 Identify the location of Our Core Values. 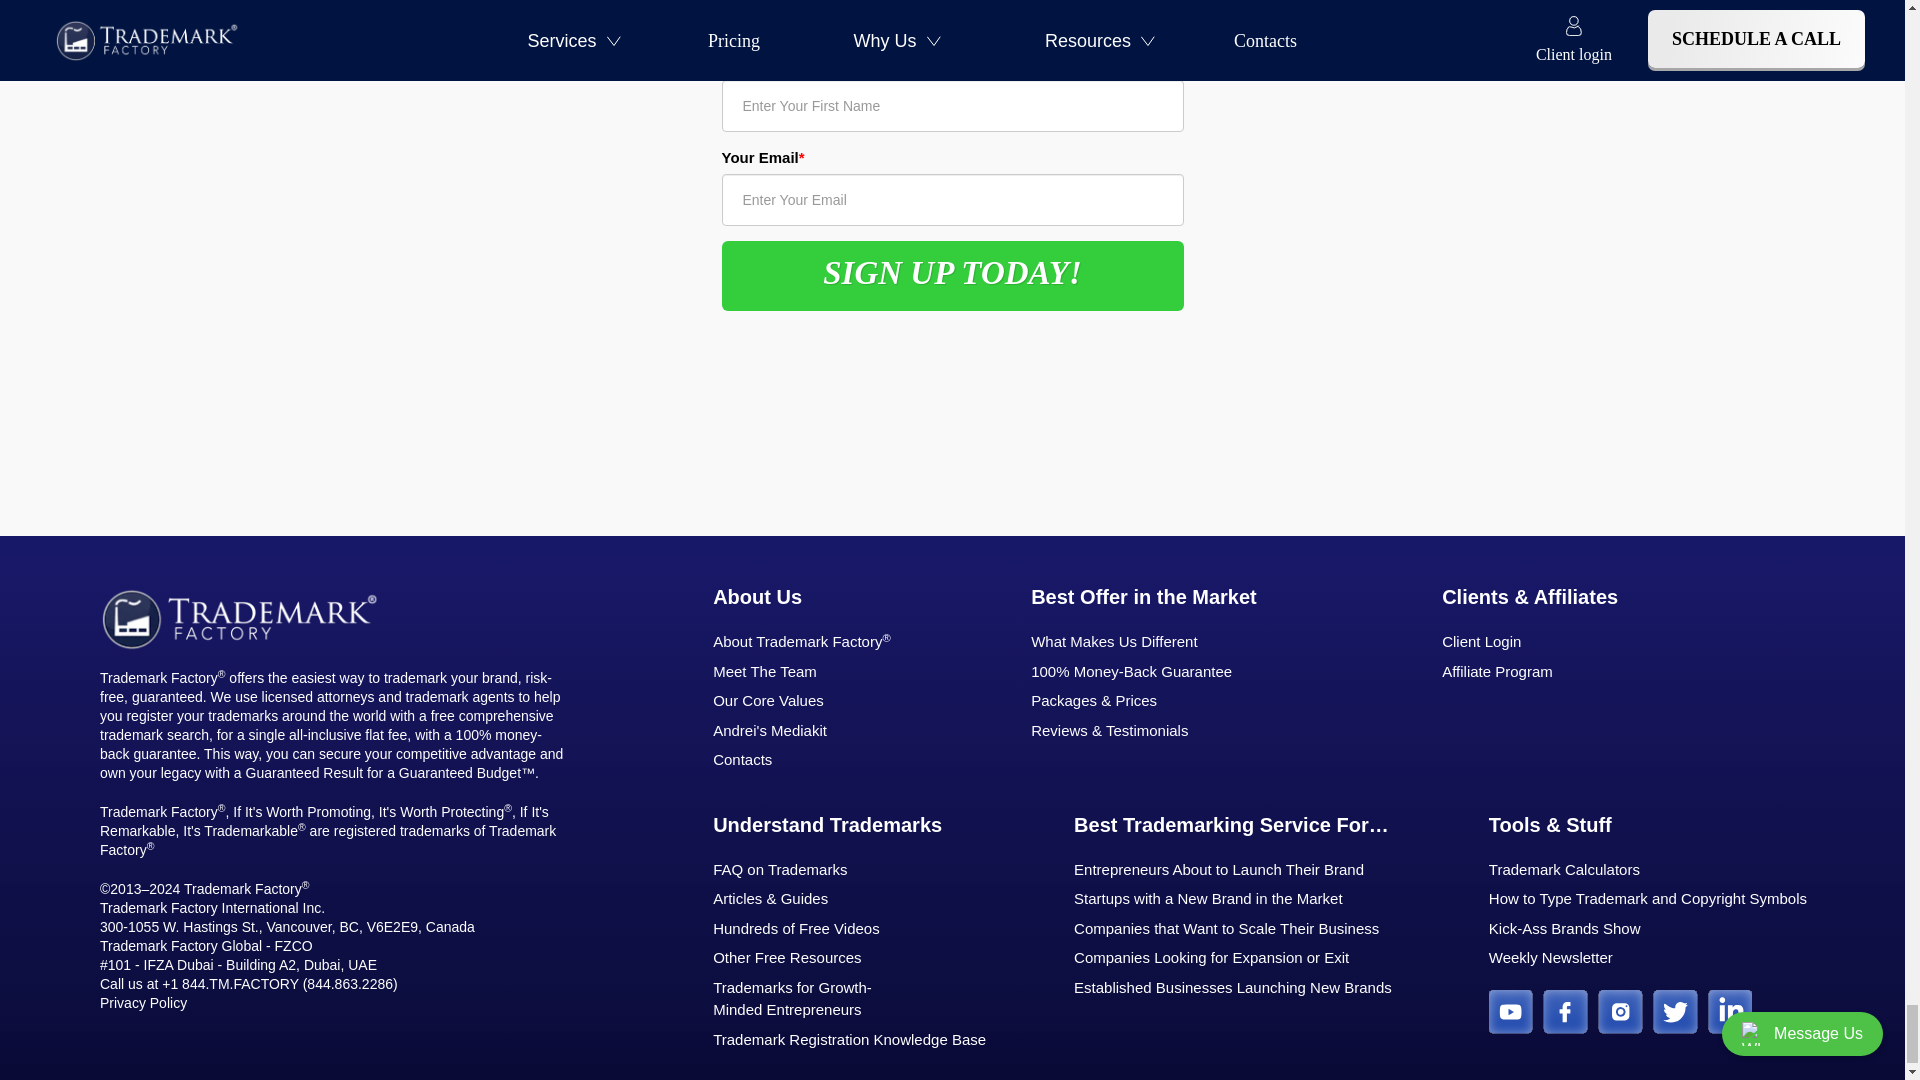
(816, 701).